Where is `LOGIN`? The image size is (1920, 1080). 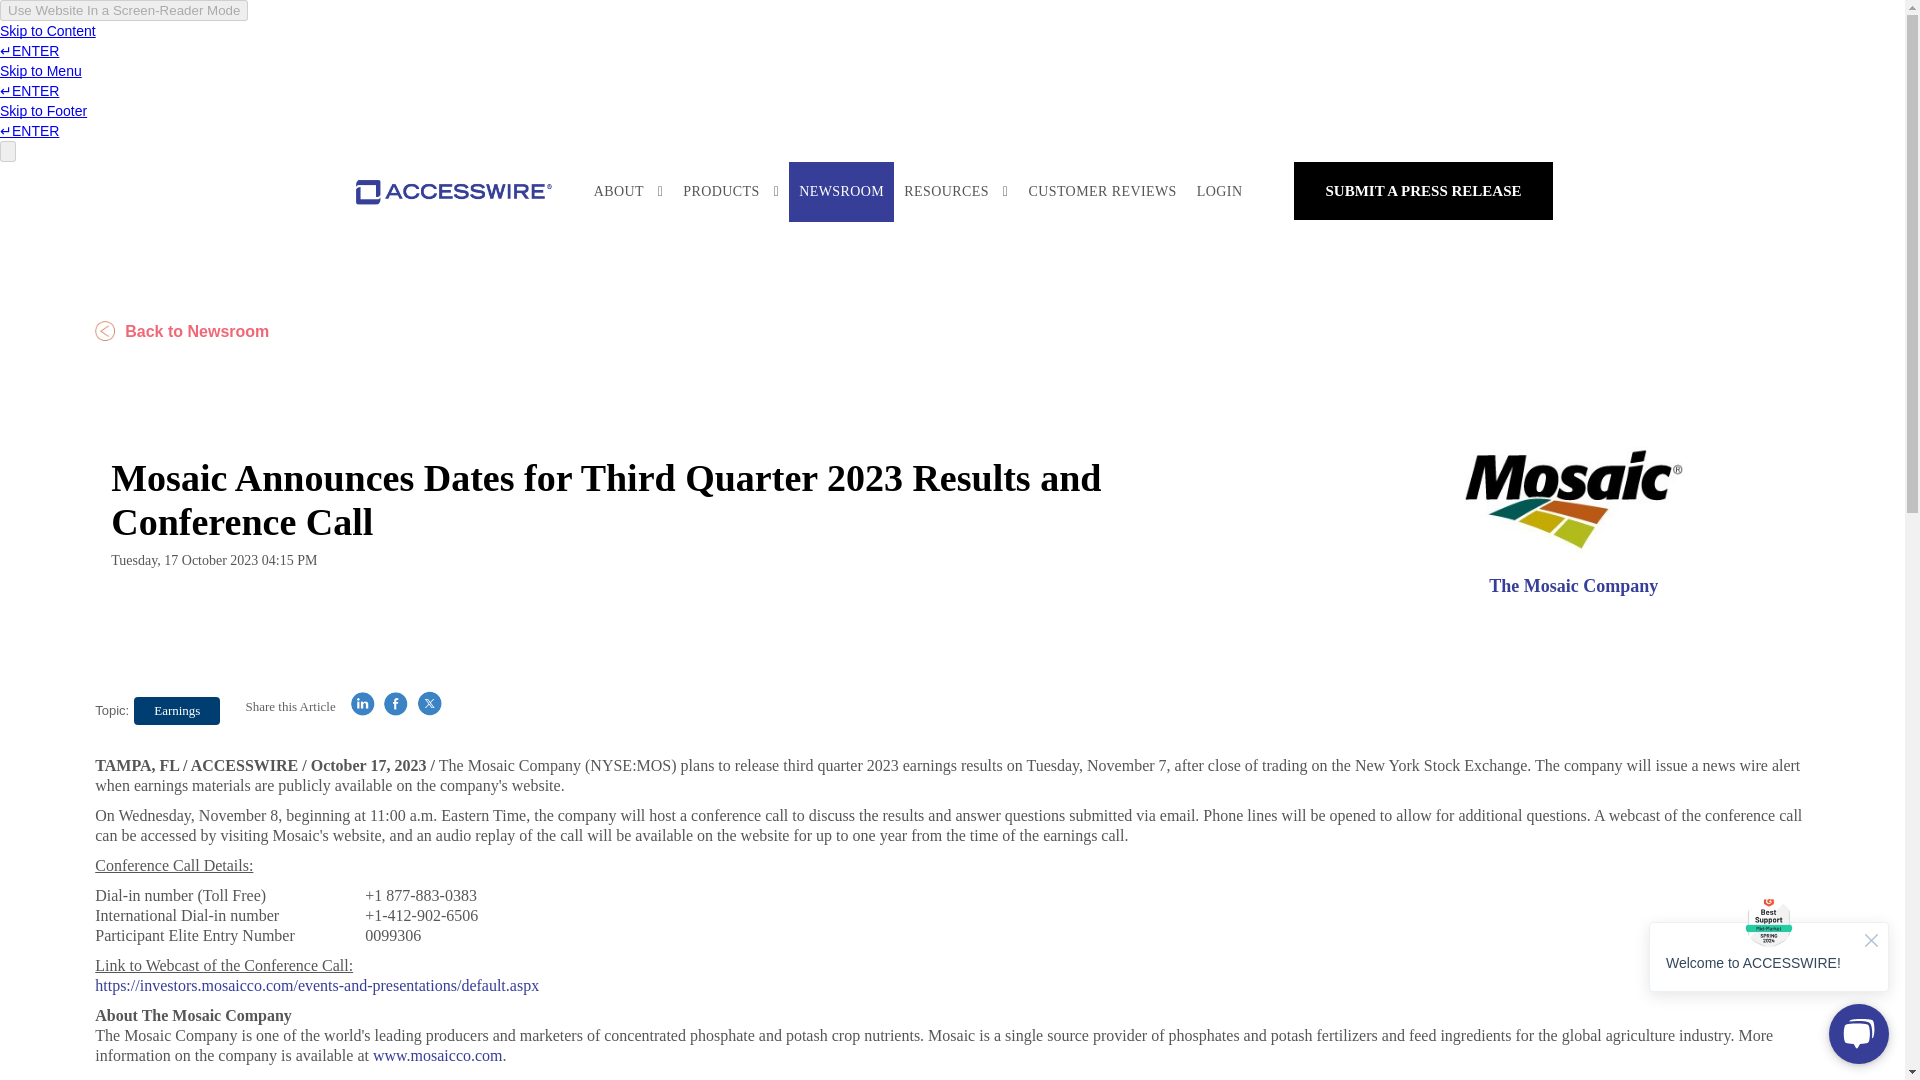
LOGIN is located at coordinates (1220, 192).